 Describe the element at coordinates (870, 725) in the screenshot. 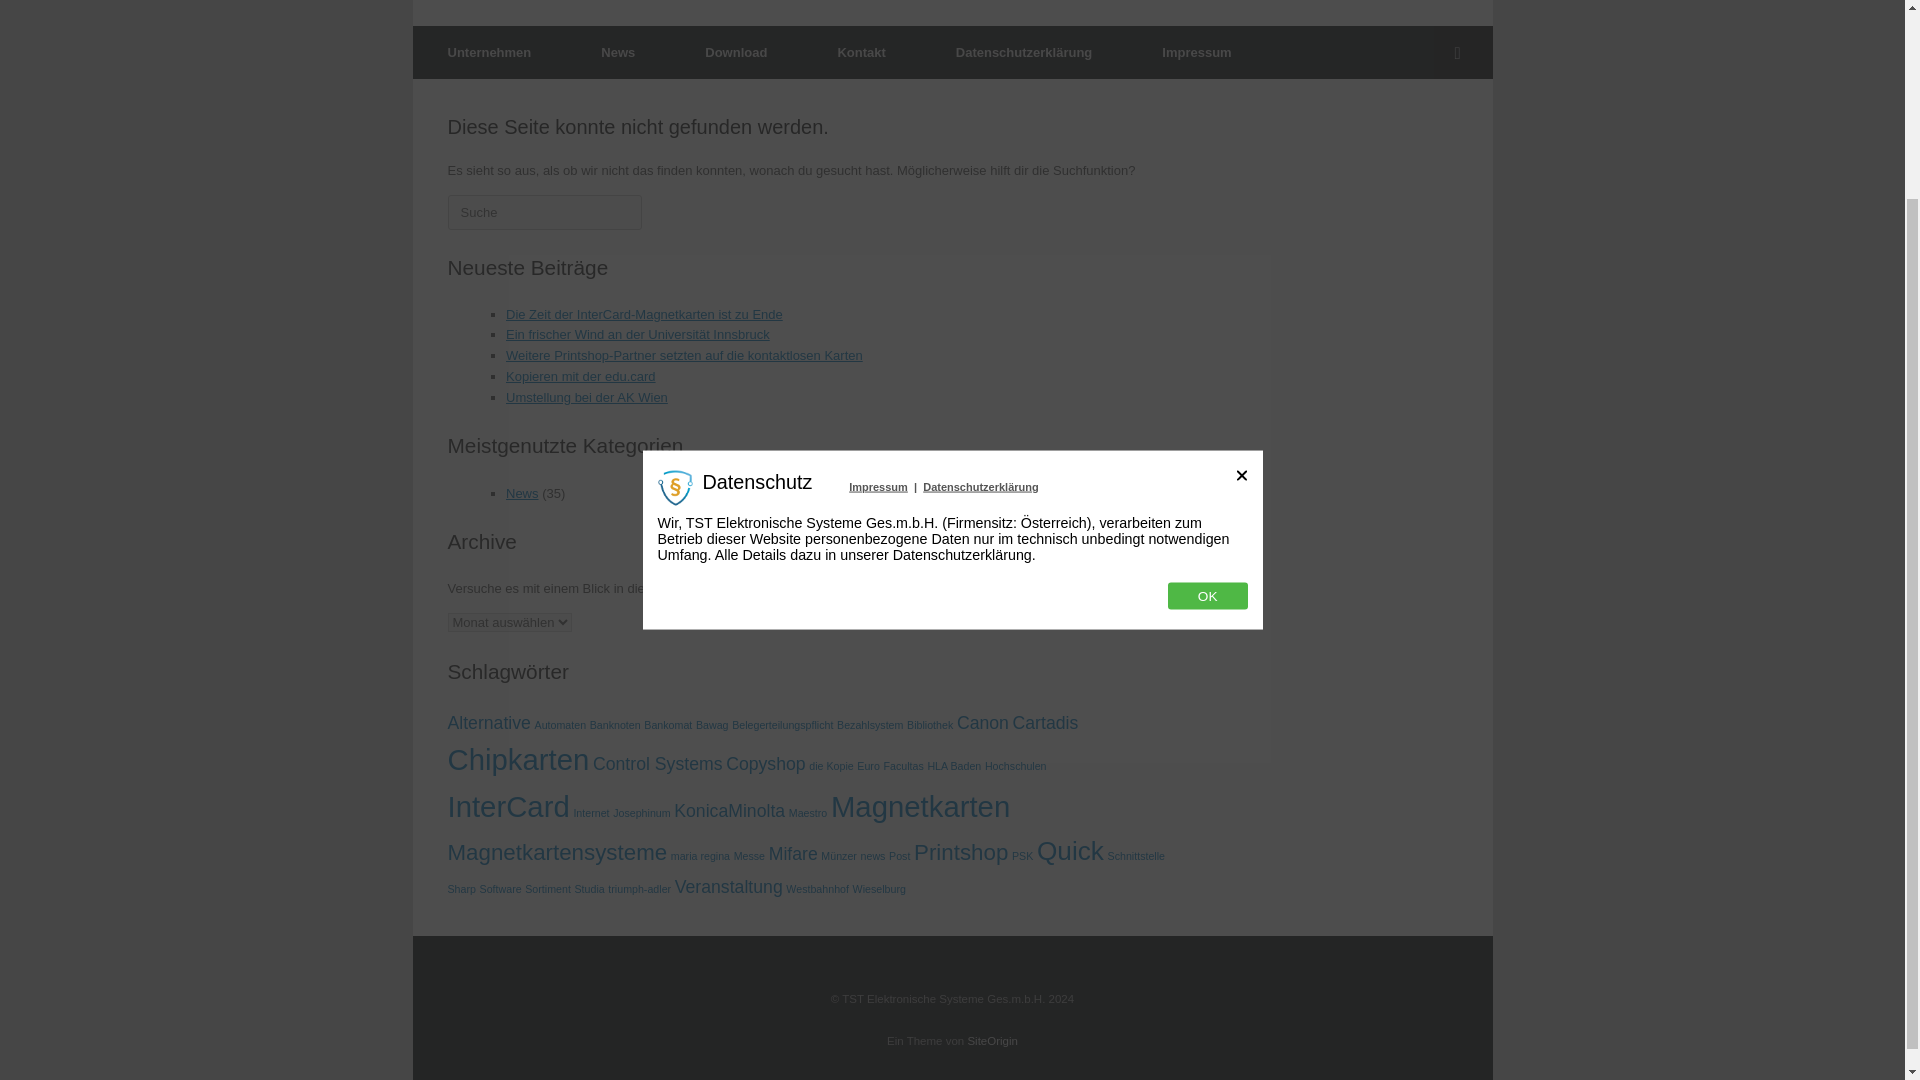

I see `Bezahlsystem` at that location.